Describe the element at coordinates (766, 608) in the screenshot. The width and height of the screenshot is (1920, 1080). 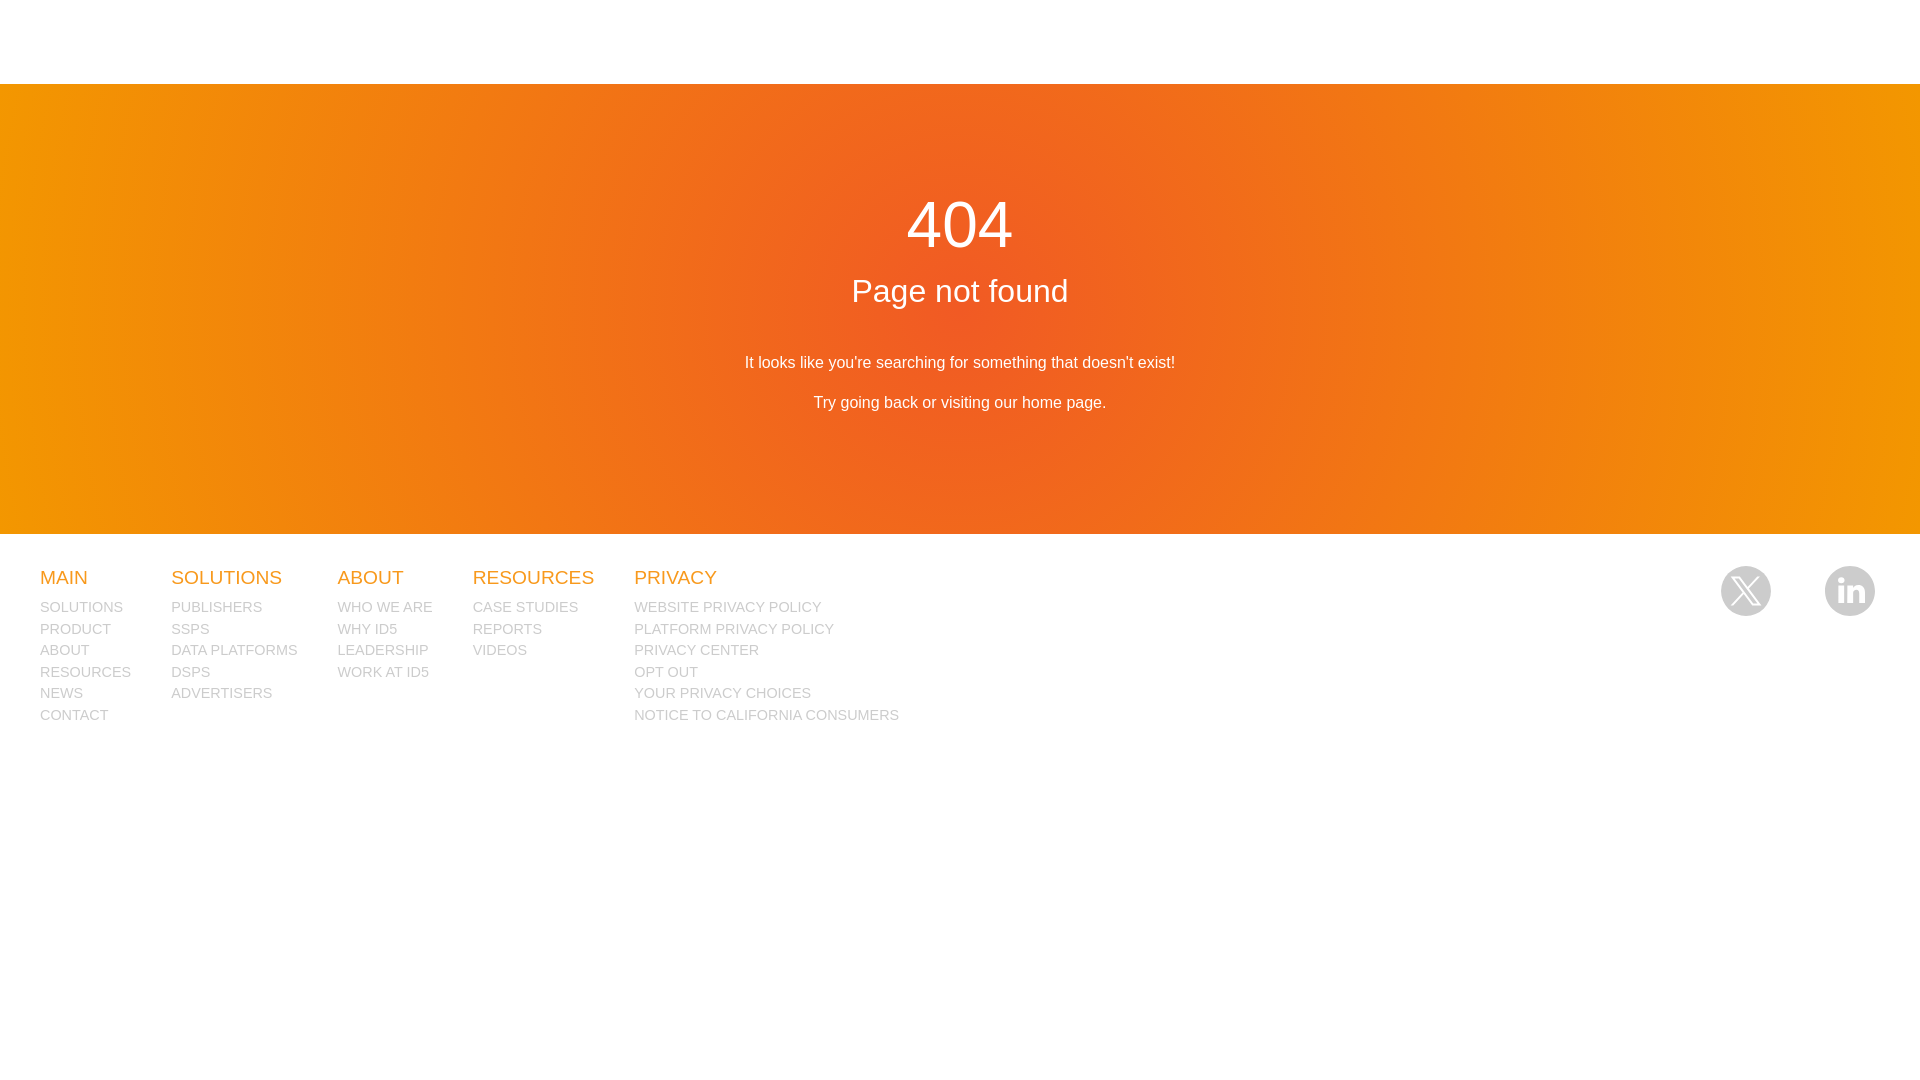
I see `WEBSITE PRIVACY POLICY` at that location.